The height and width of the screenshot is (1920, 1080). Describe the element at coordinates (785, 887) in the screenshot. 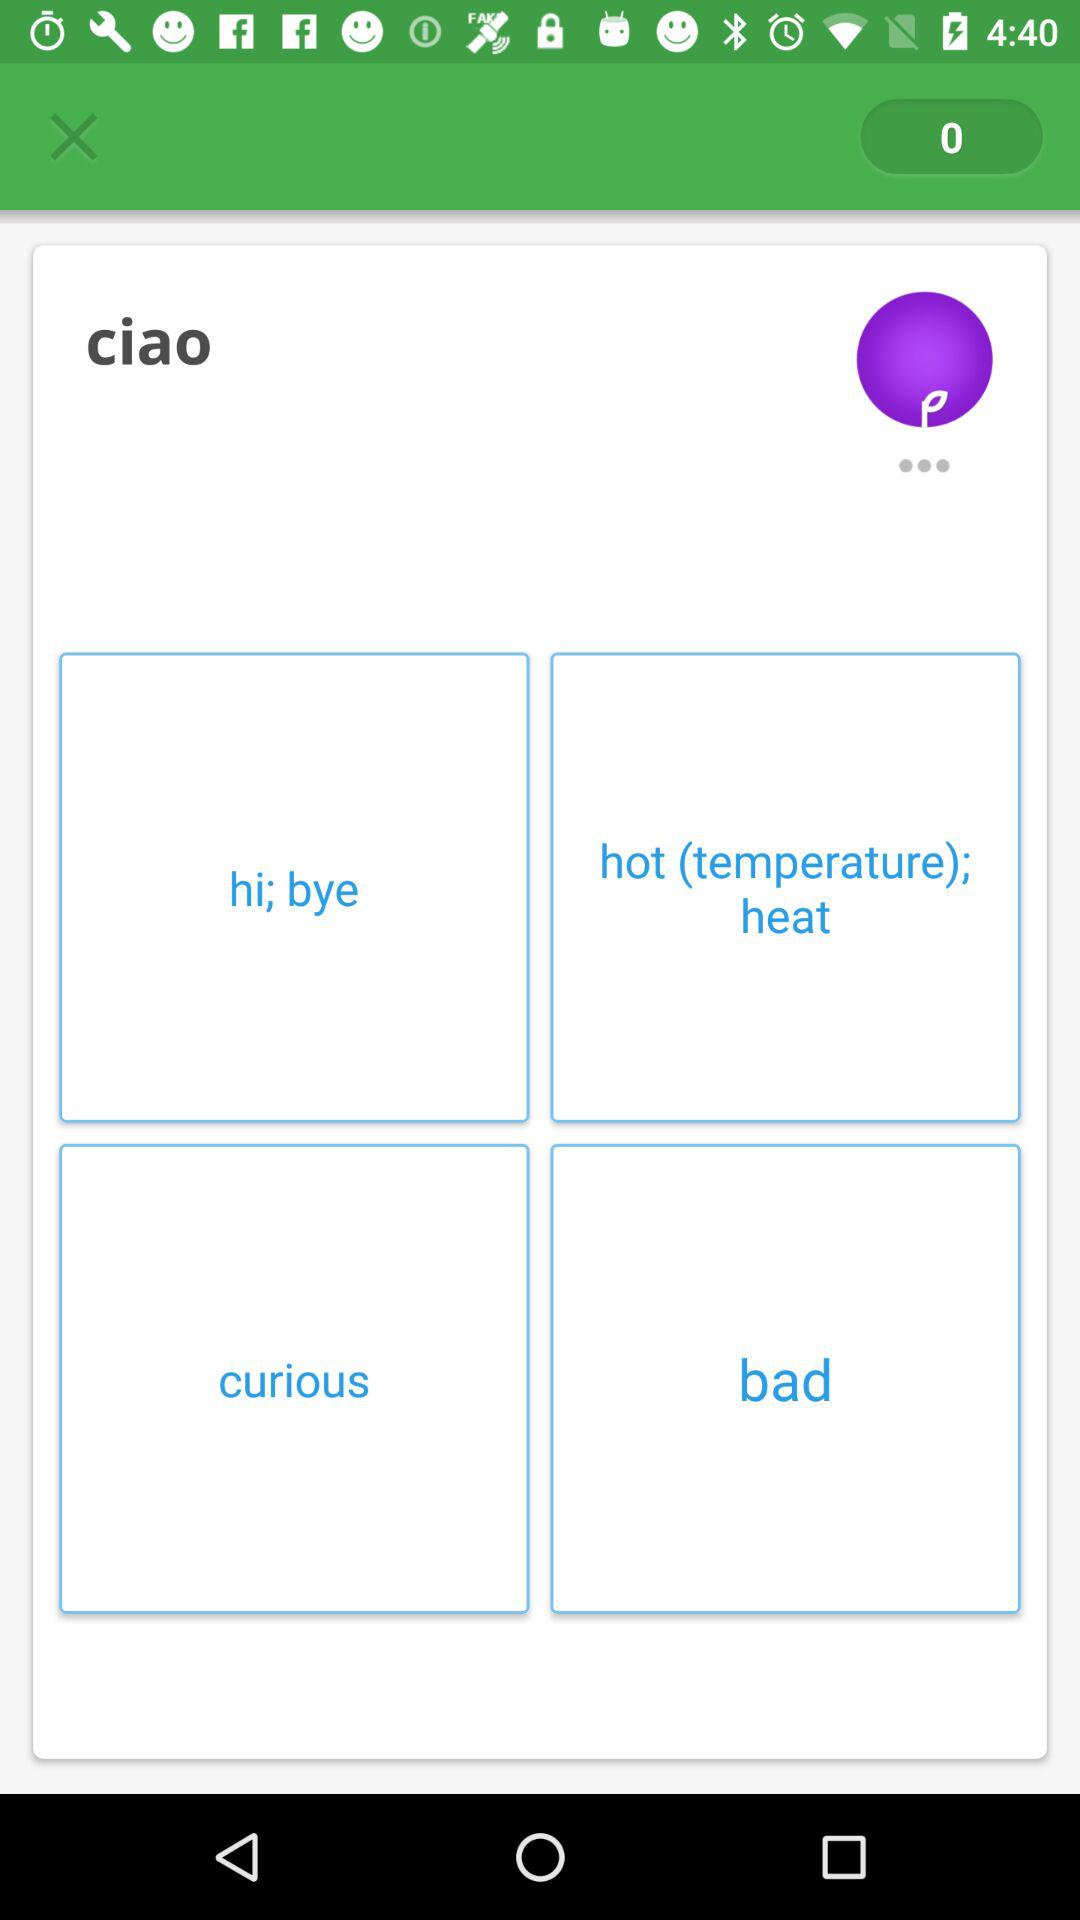

I see `flip to hot (temperature); heat item` at that location.